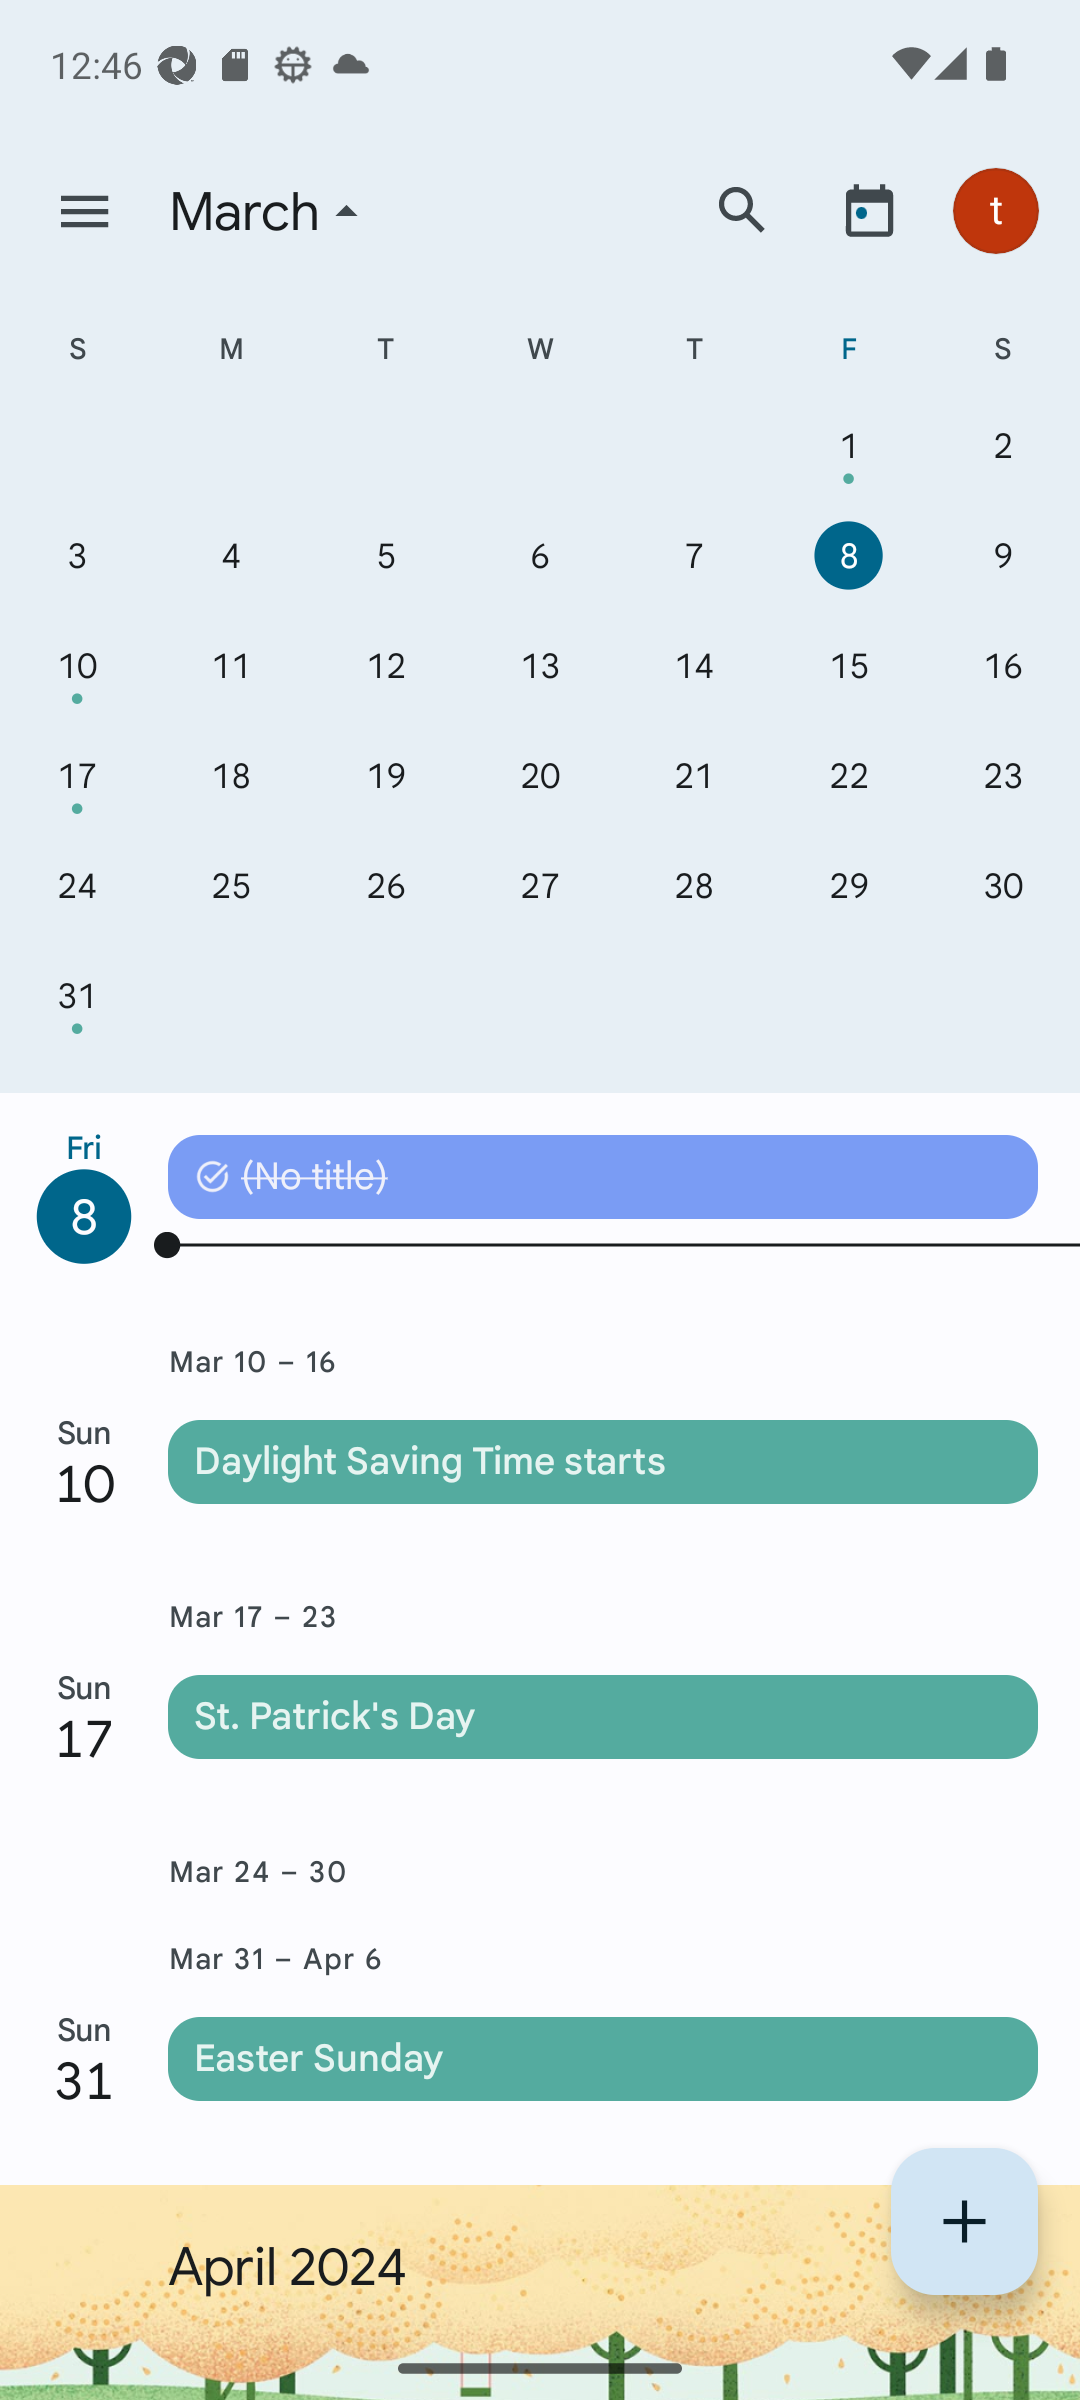  I want to click on Create new event and more, so click(964, 2221).